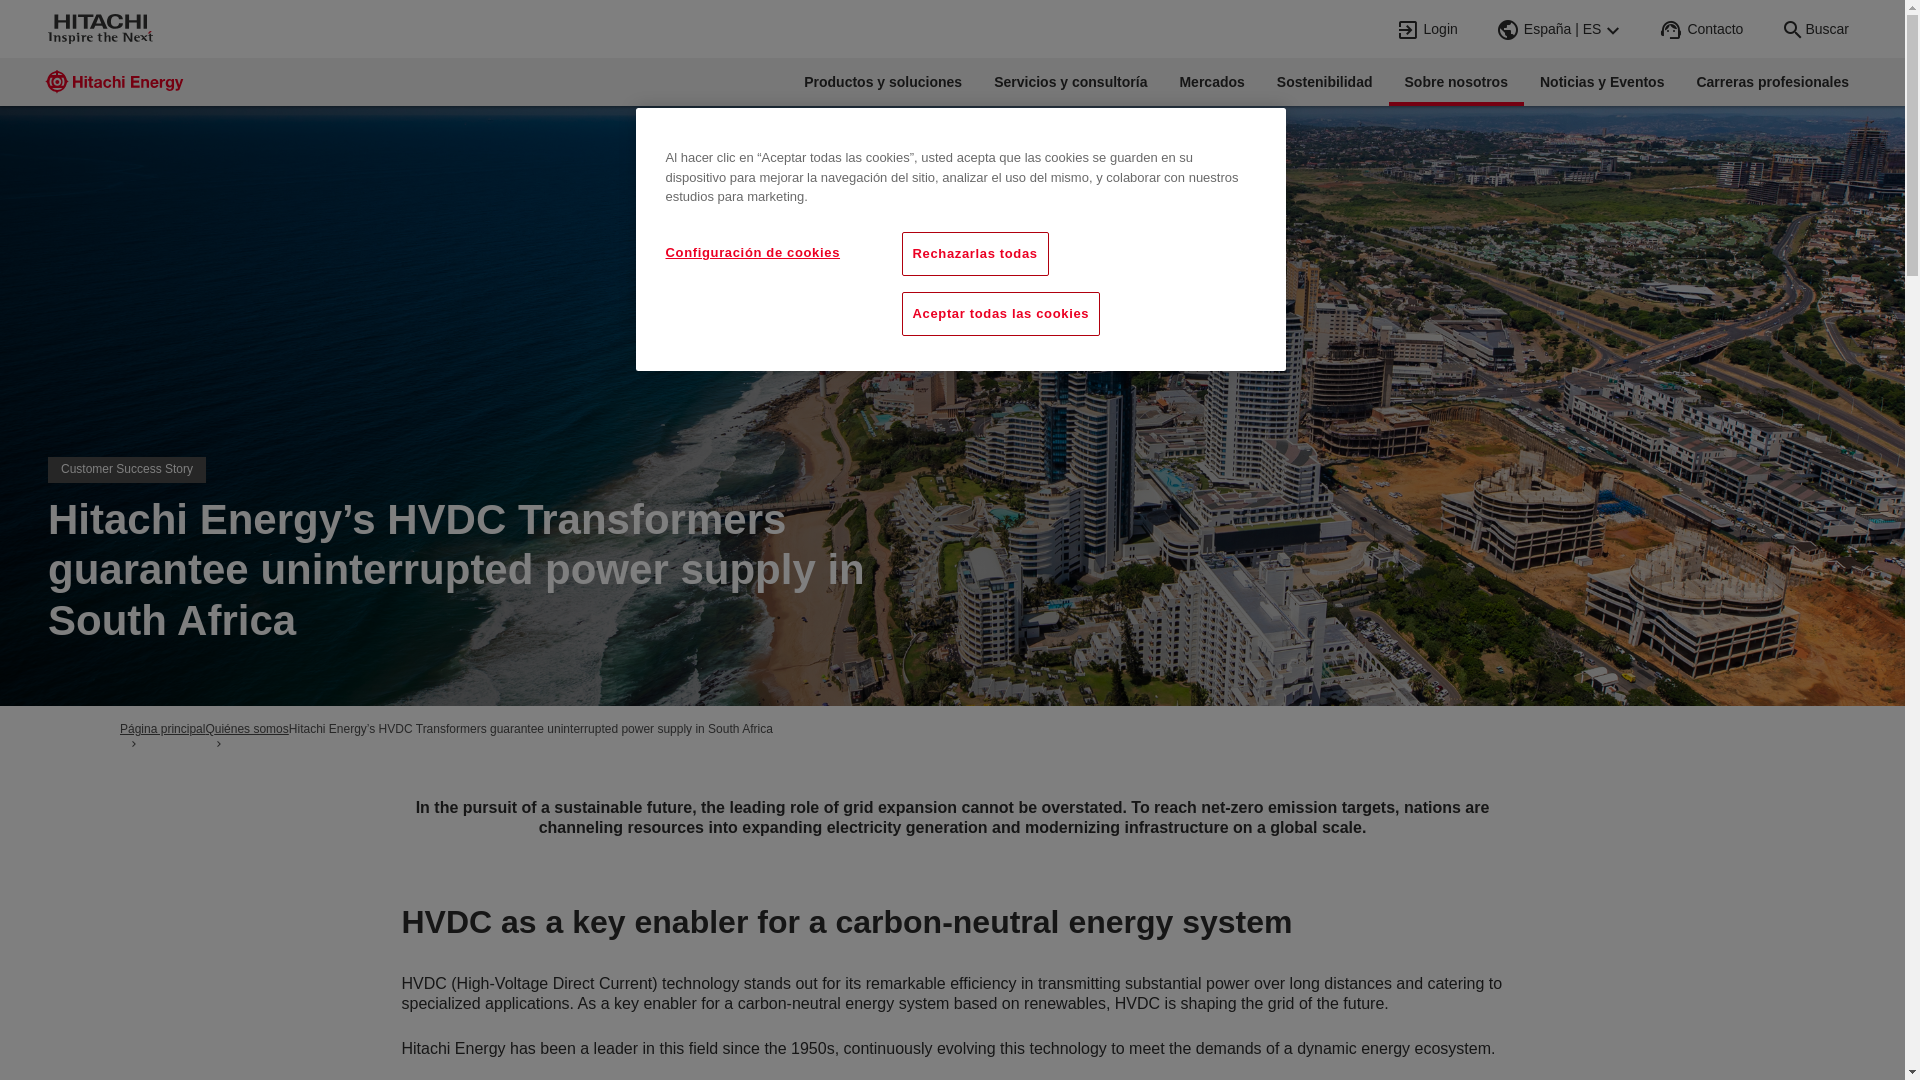  Describe the element at coordinates (1702, 29) in the screenshot. I see `Contacto` at that location.